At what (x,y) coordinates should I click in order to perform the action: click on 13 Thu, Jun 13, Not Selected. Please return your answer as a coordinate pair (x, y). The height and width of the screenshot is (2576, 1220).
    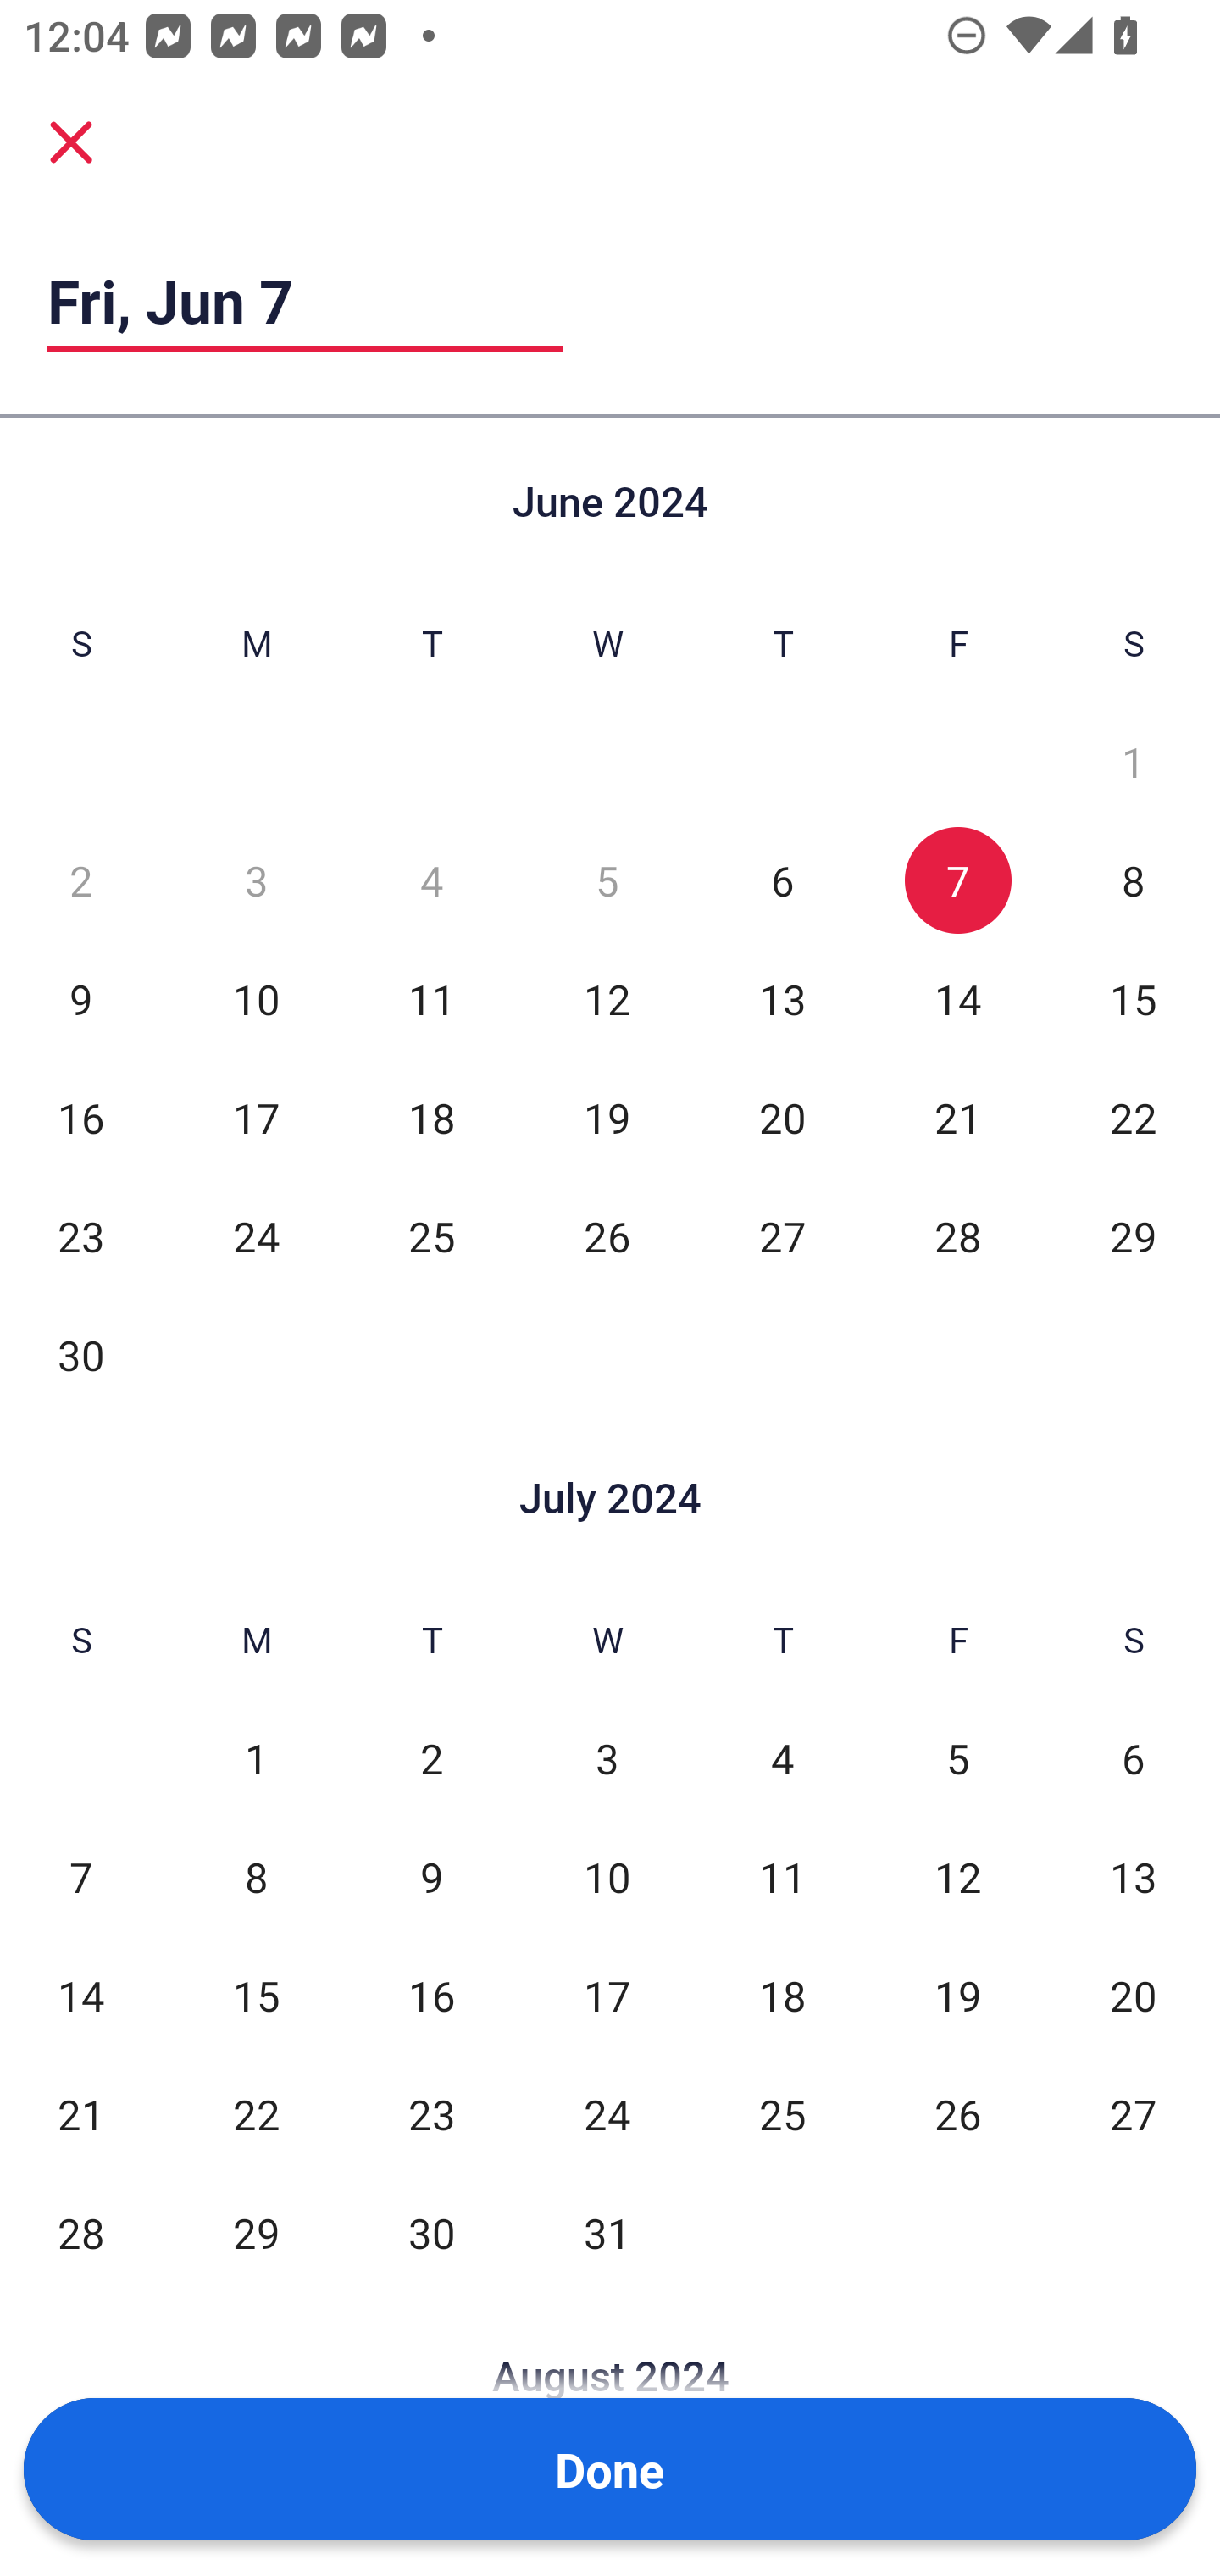
    Looking at the image, I should click on (782, 999).